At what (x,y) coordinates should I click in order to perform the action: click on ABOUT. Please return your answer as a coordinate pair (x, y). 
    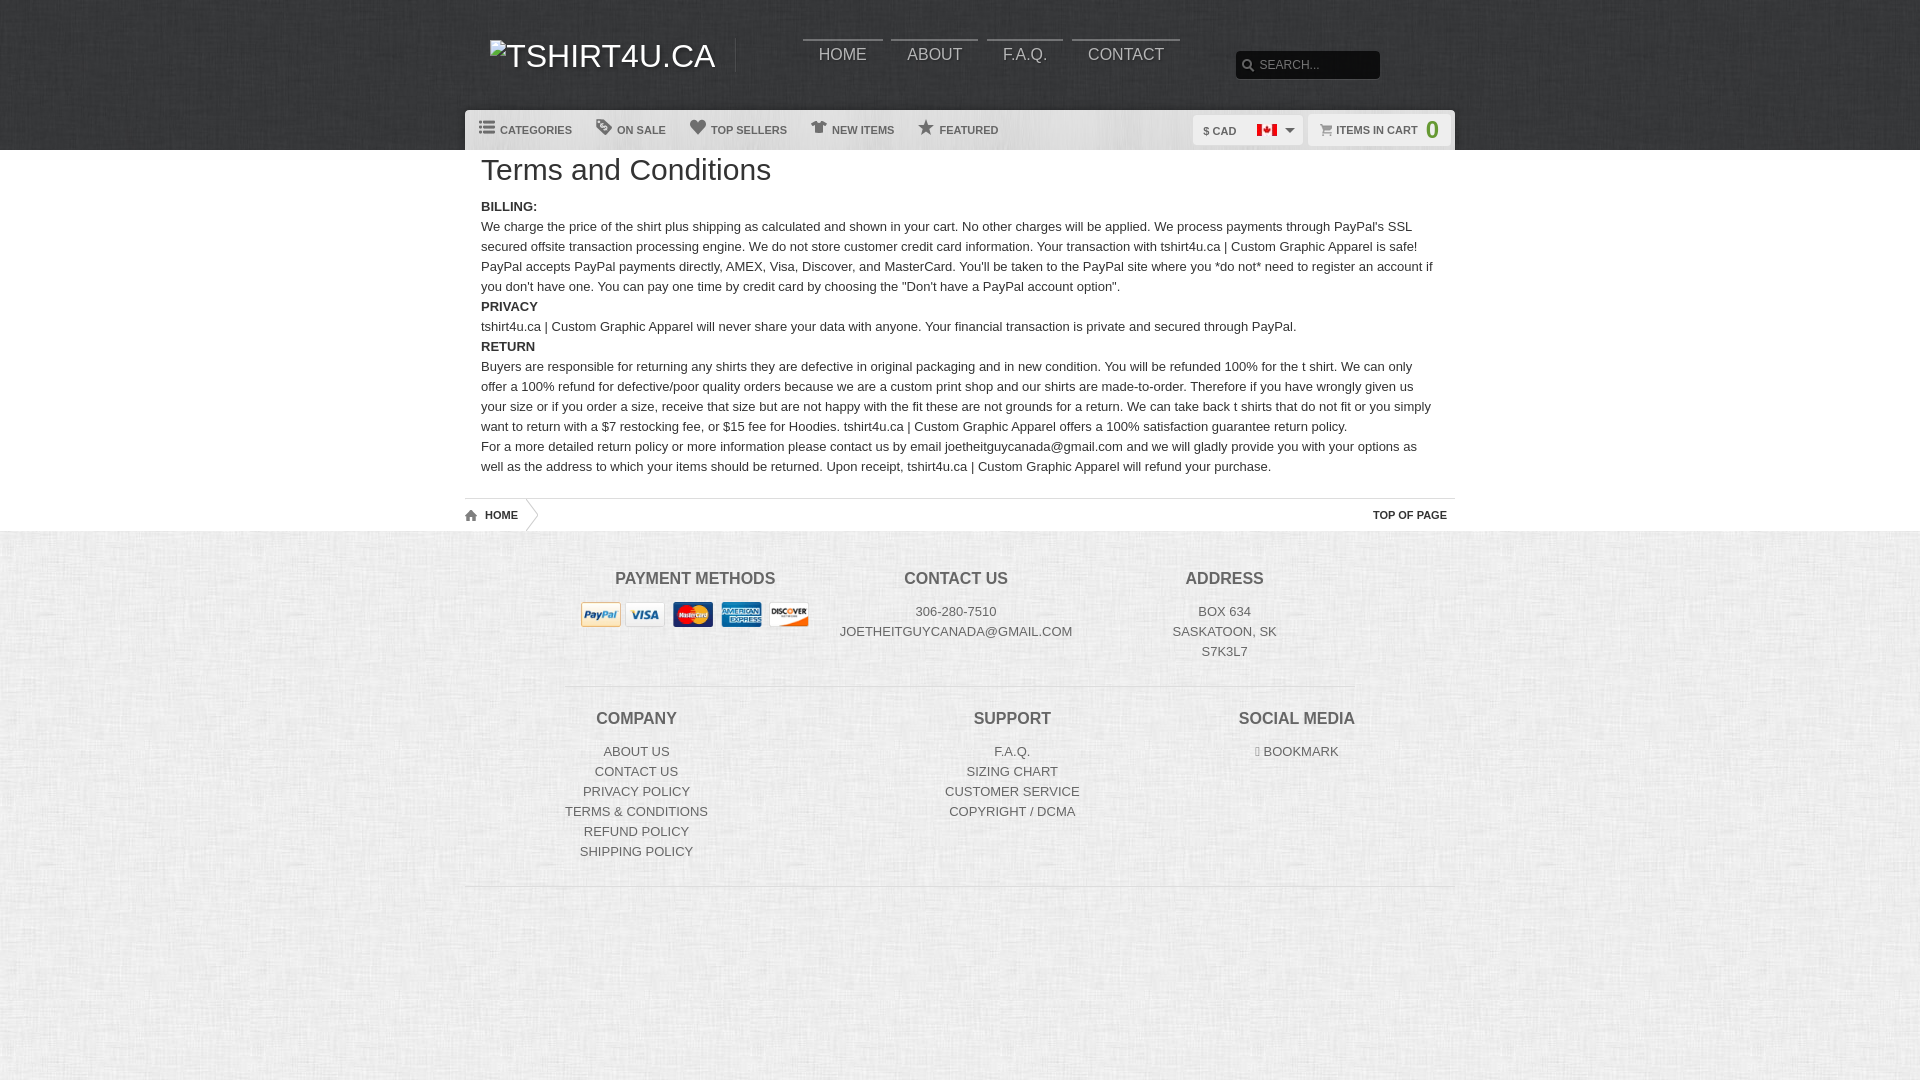
    Looking at the image, I should click on (934, 54).